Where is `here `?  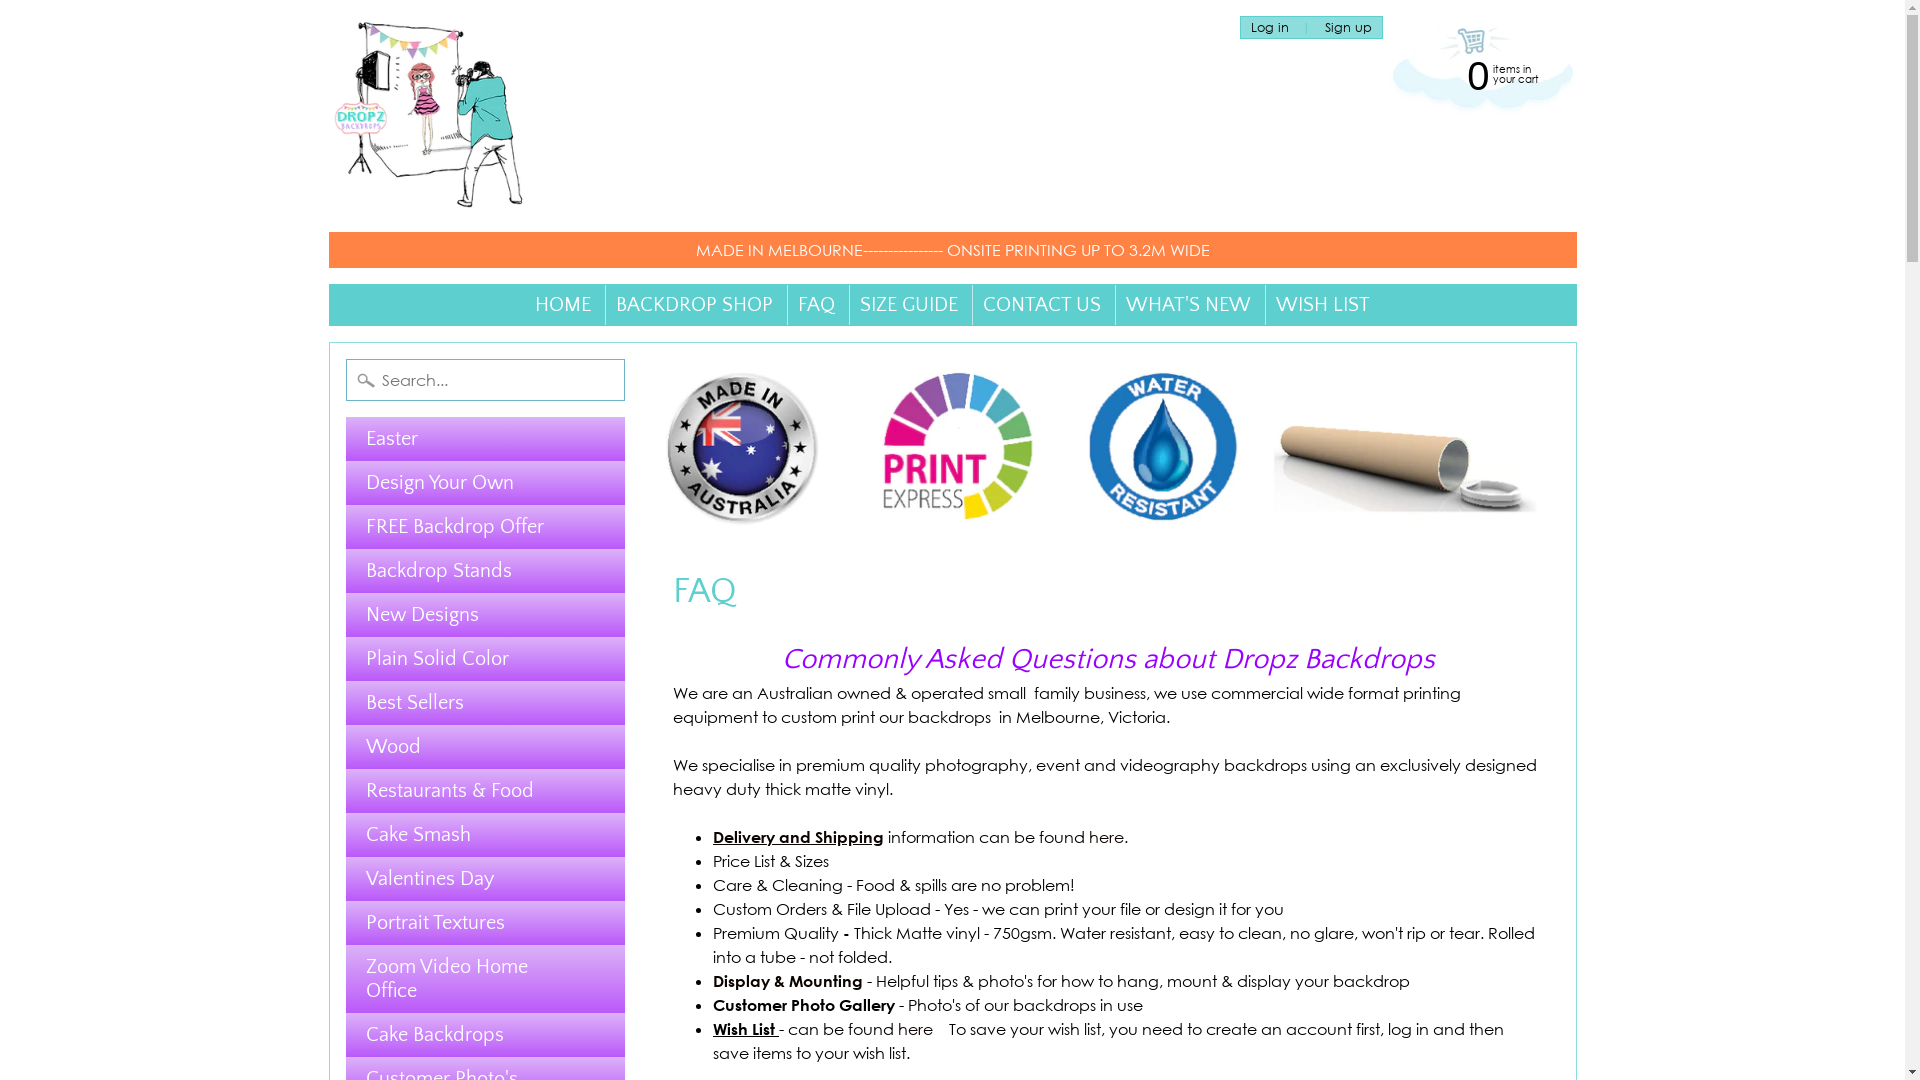
here  is located at coordinates (918, 1029).